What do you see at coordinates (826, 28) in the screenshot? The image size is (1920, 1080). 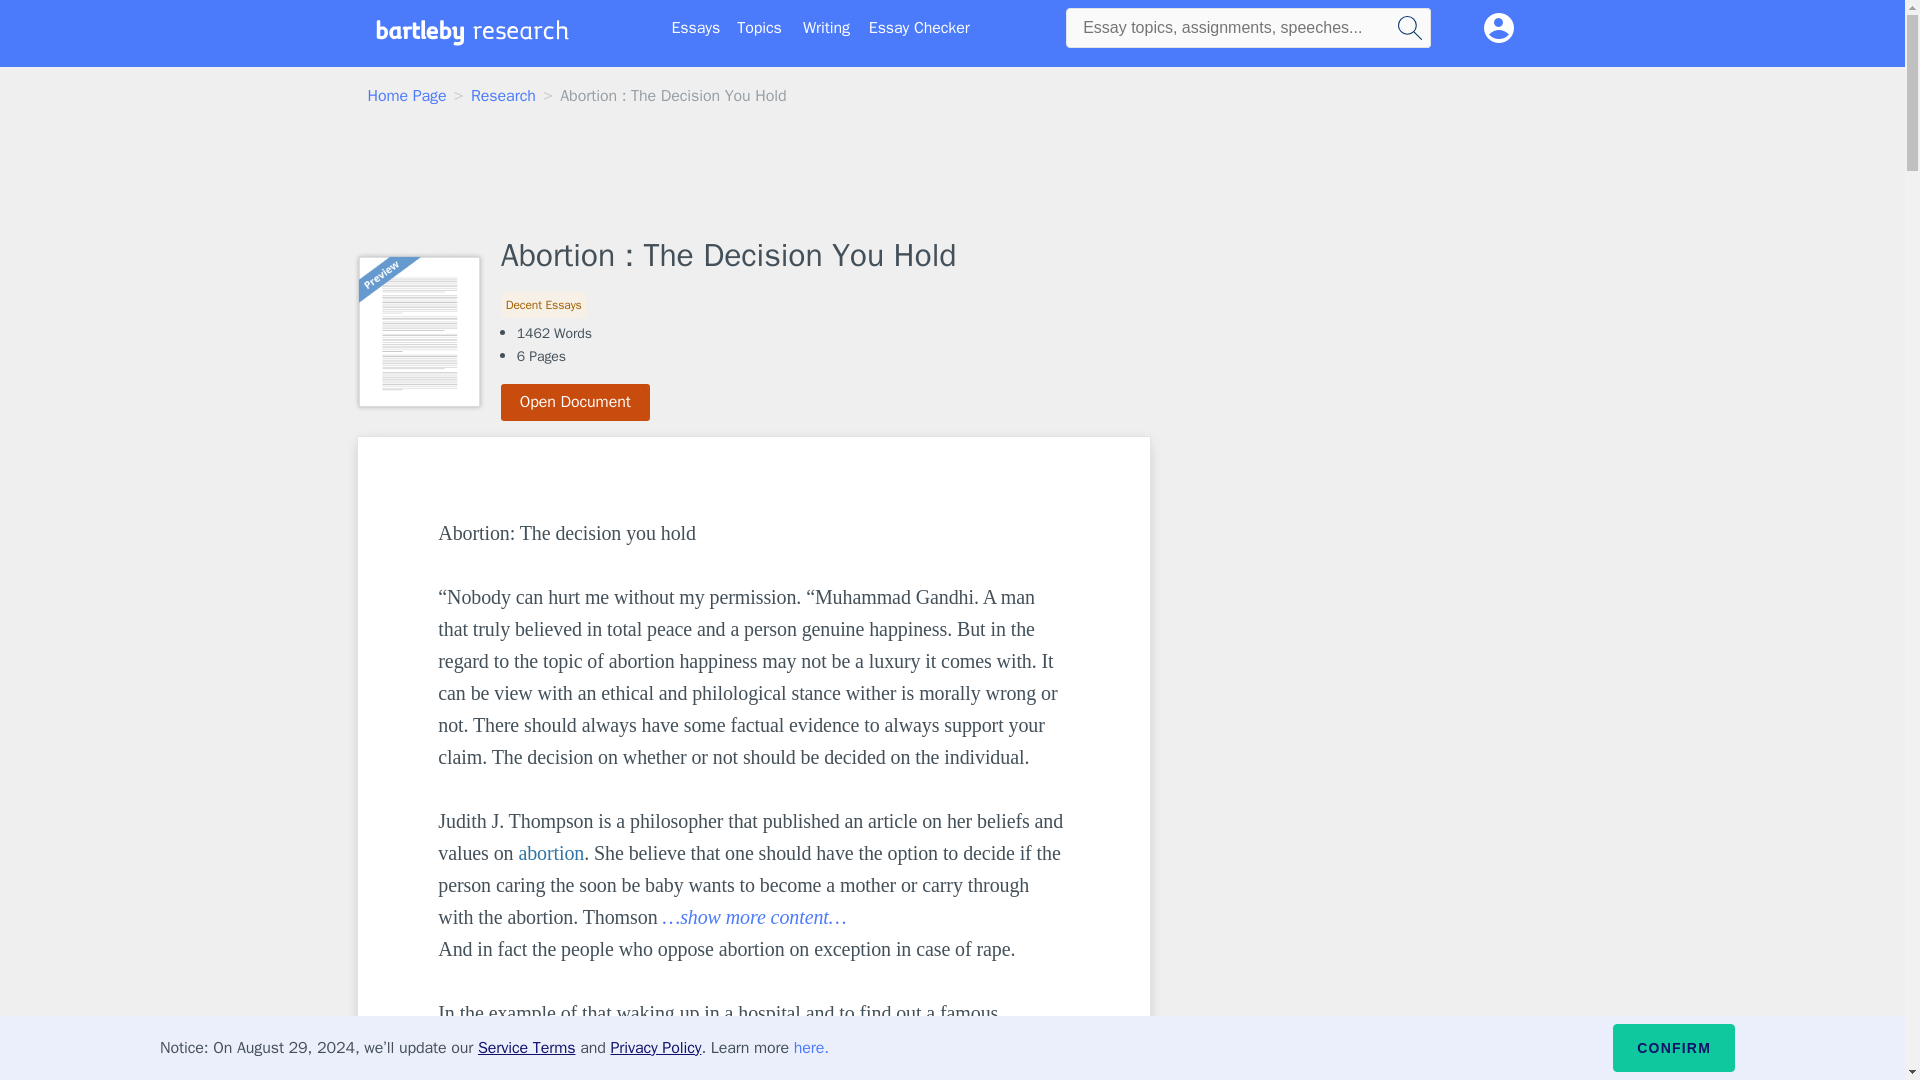 I see `Writing` at bounding box center [826, 28].